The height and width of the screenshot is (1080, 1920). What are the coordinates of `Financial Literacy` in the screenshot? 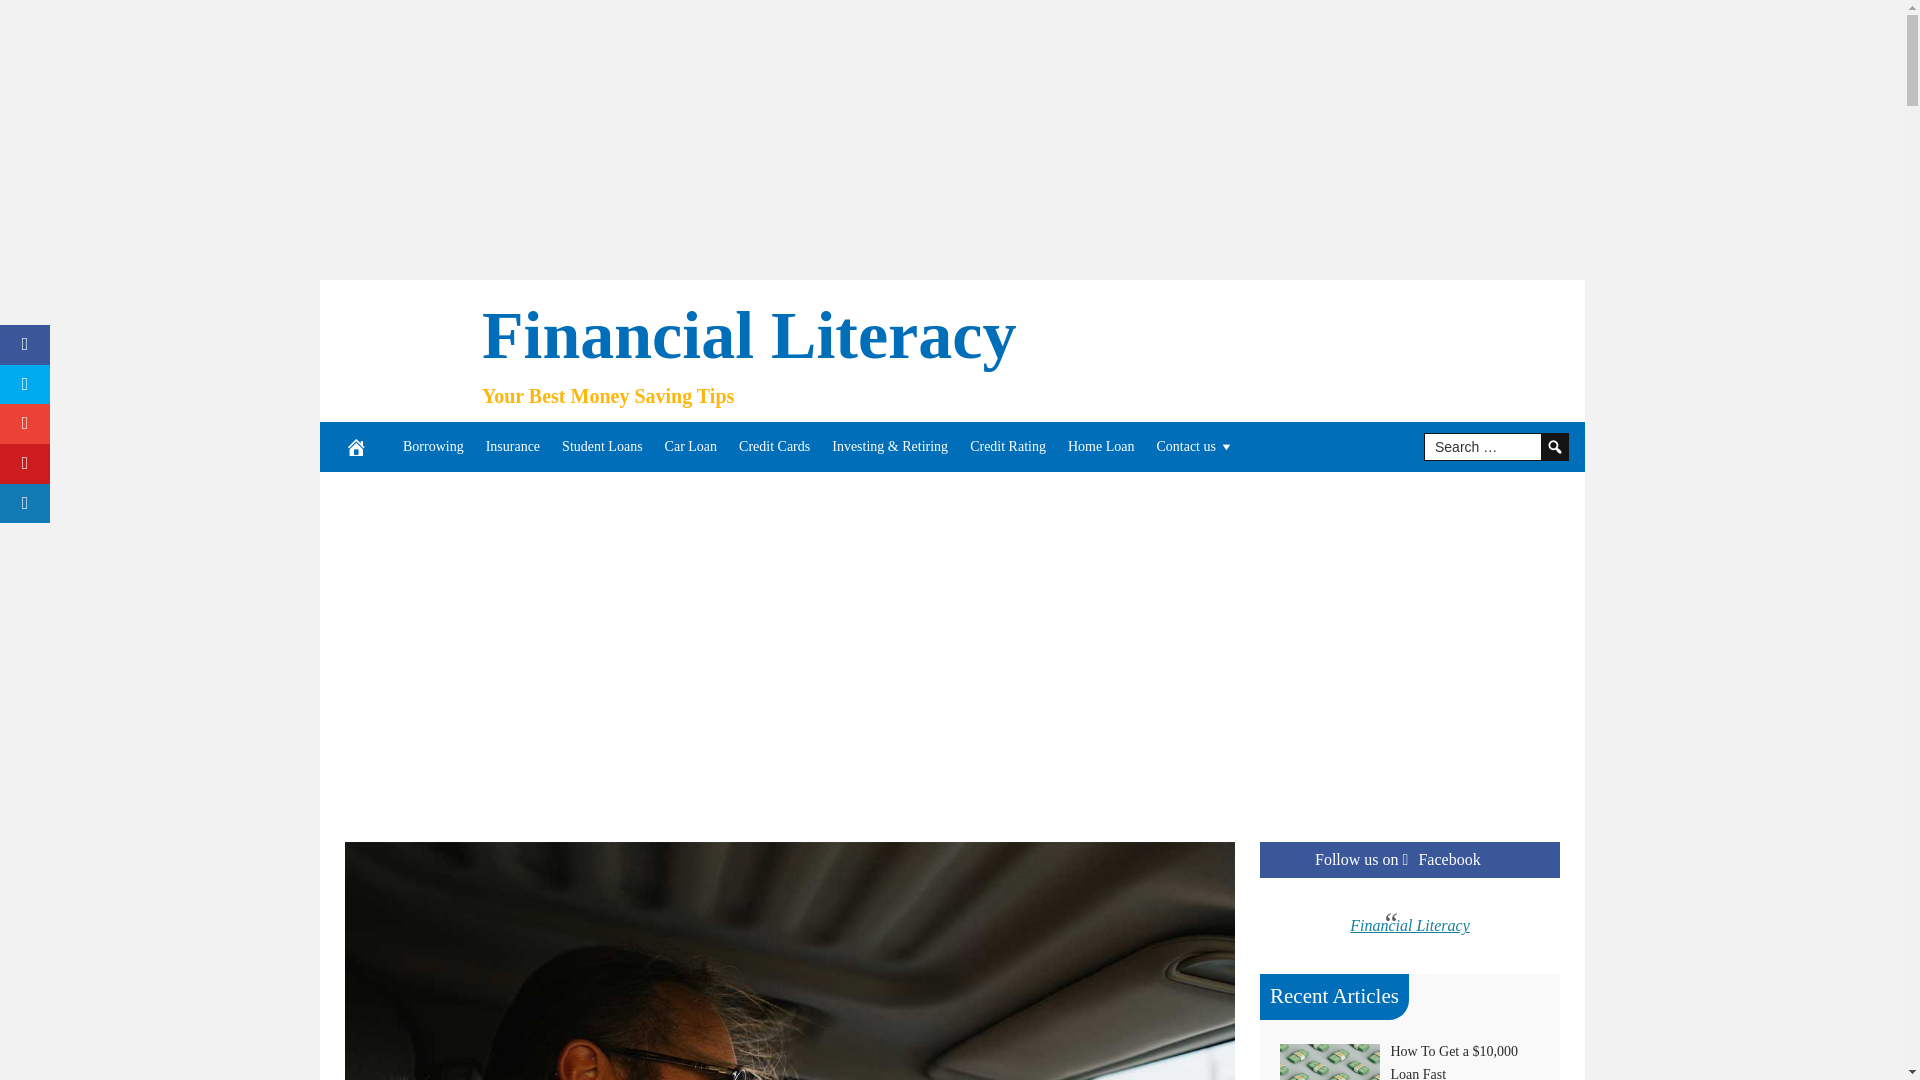 It's located at (748, 334).